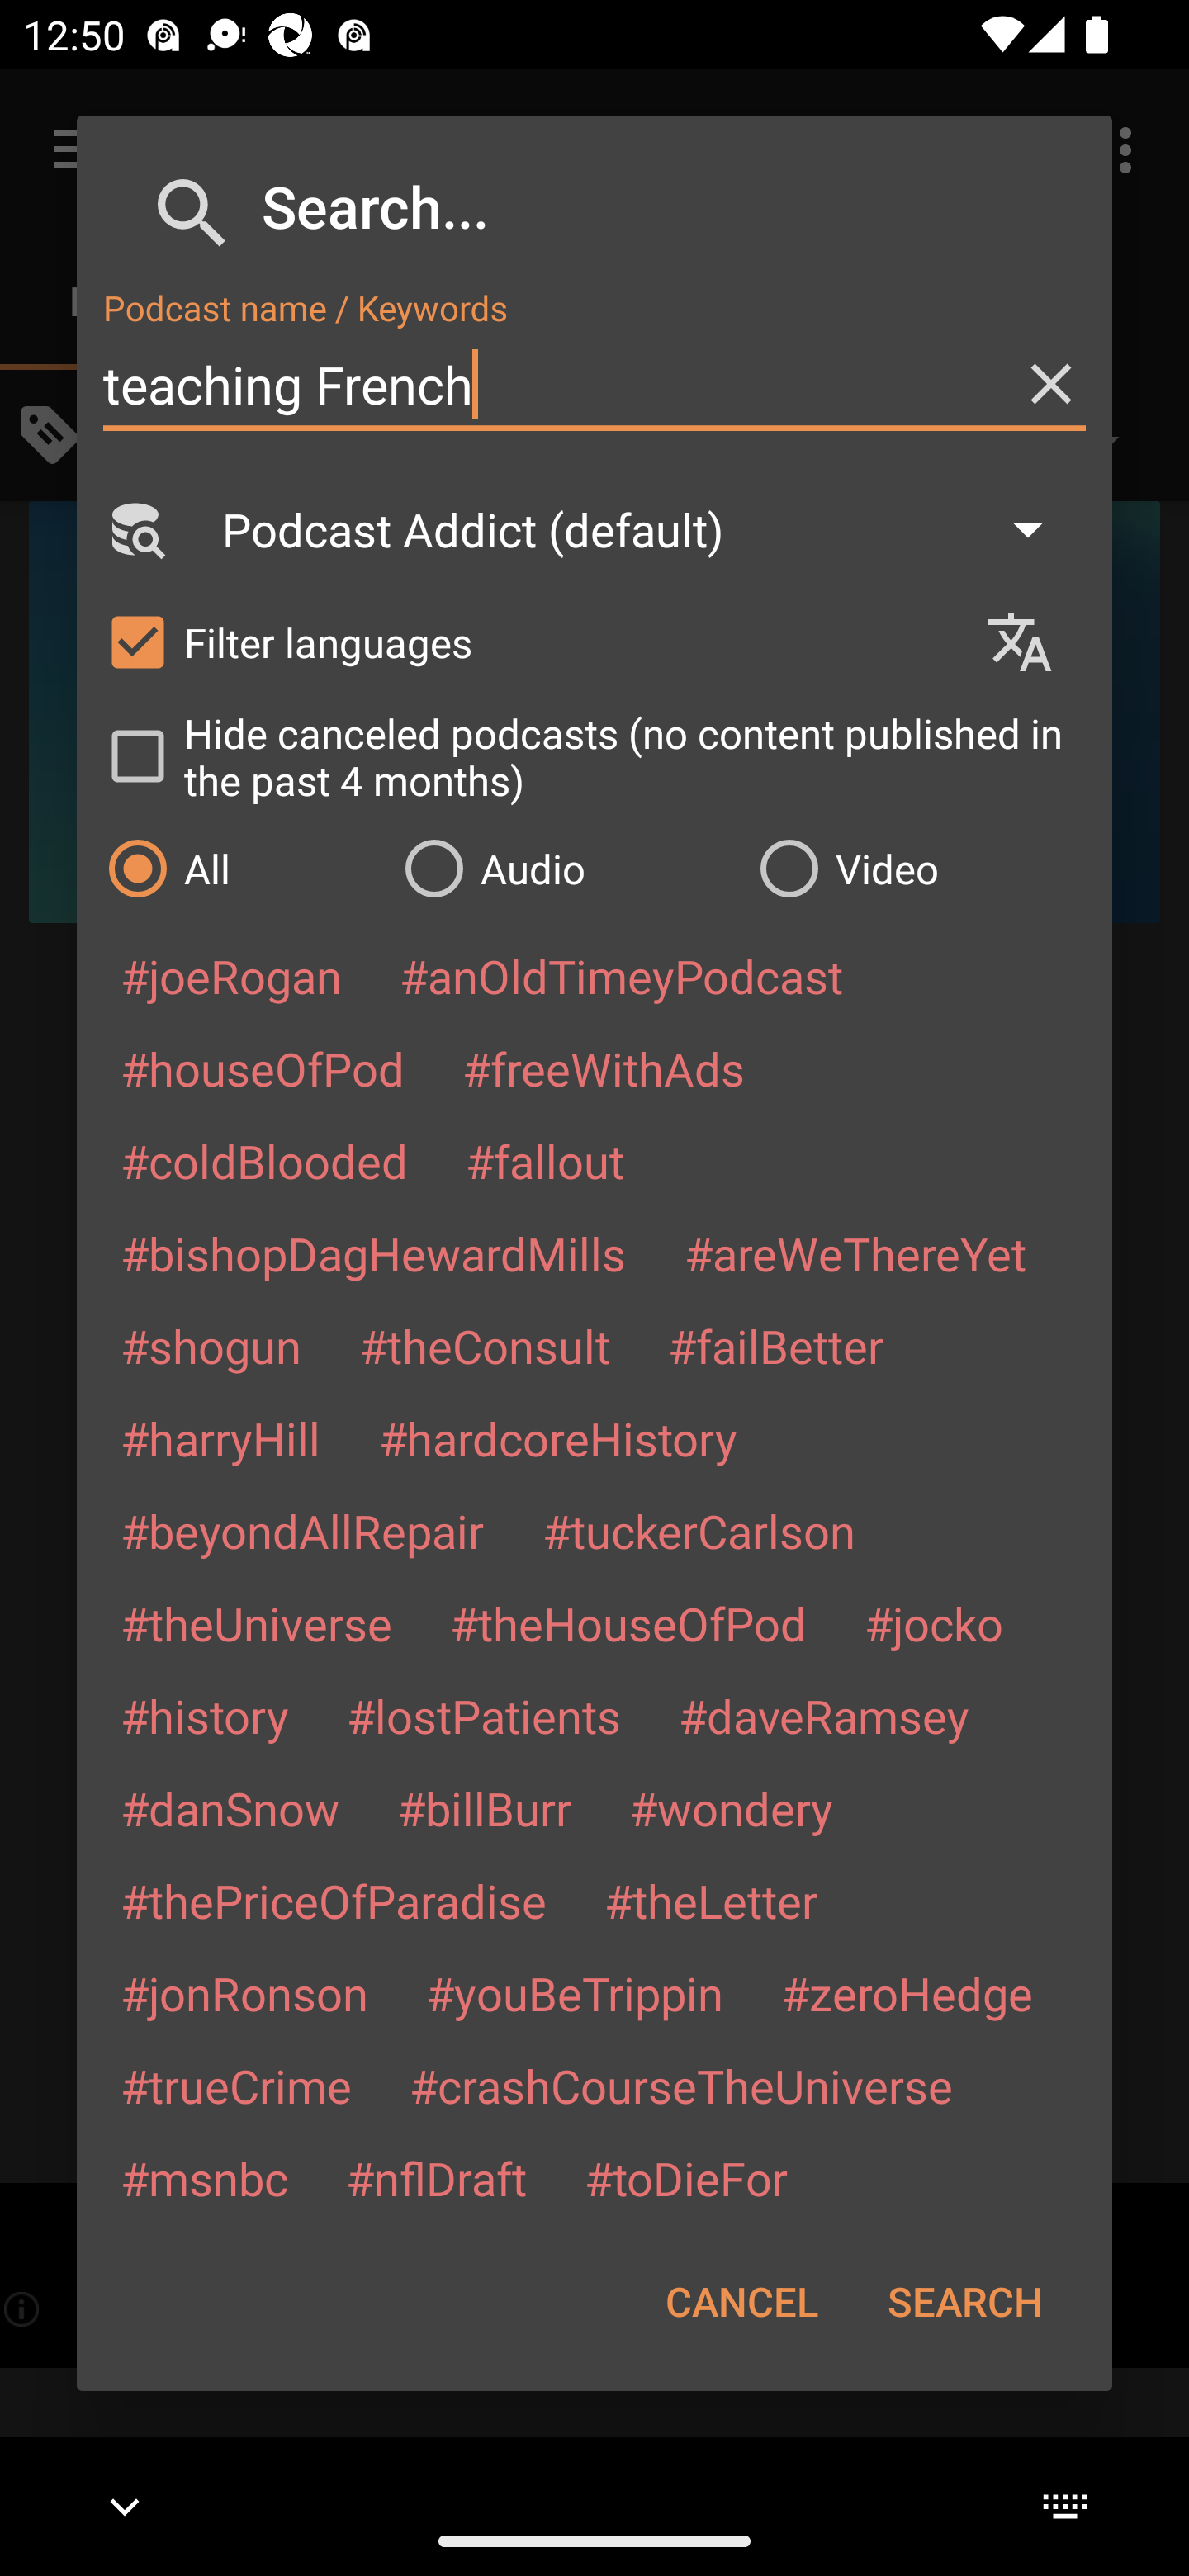  I want to click on #beyondAllRepair, so click(302, 1529).